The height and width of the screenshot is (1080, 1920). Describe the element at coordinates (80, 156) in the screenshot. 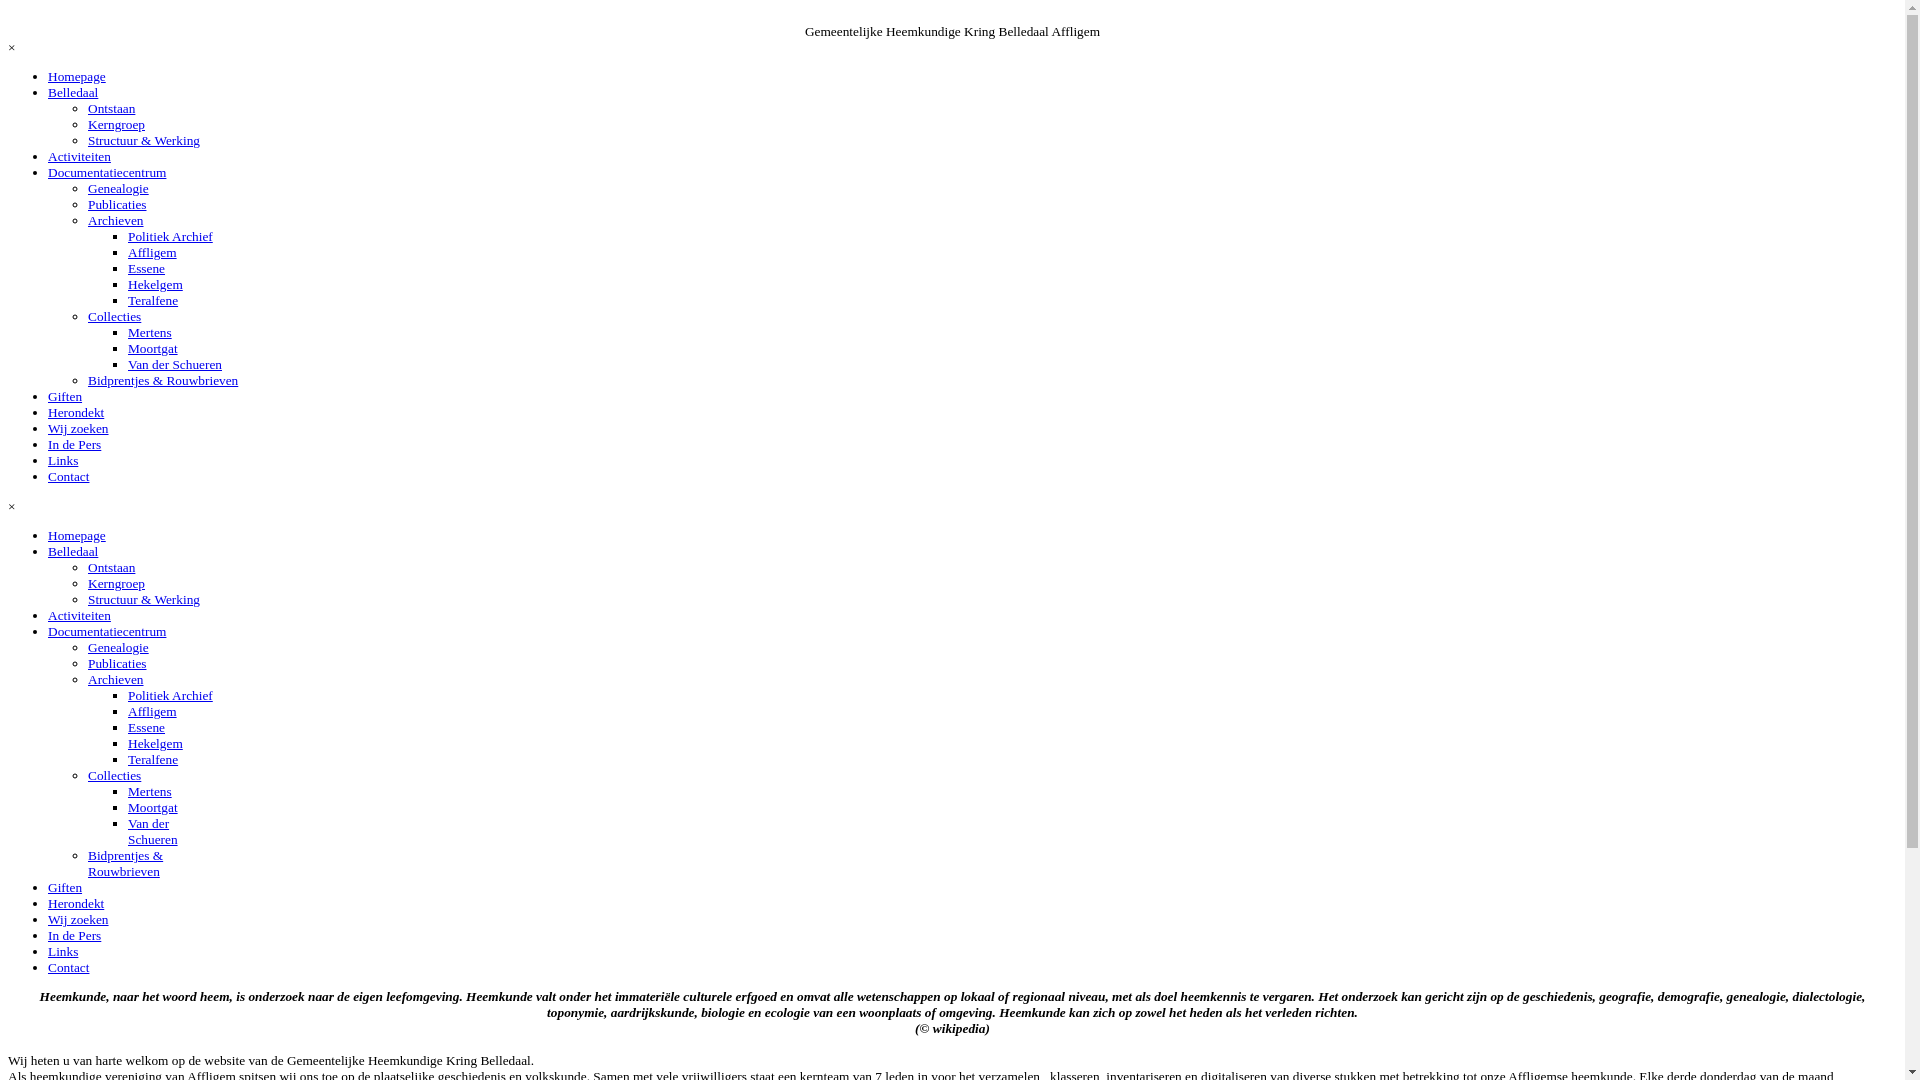

I see `Activiteiten` at that location.